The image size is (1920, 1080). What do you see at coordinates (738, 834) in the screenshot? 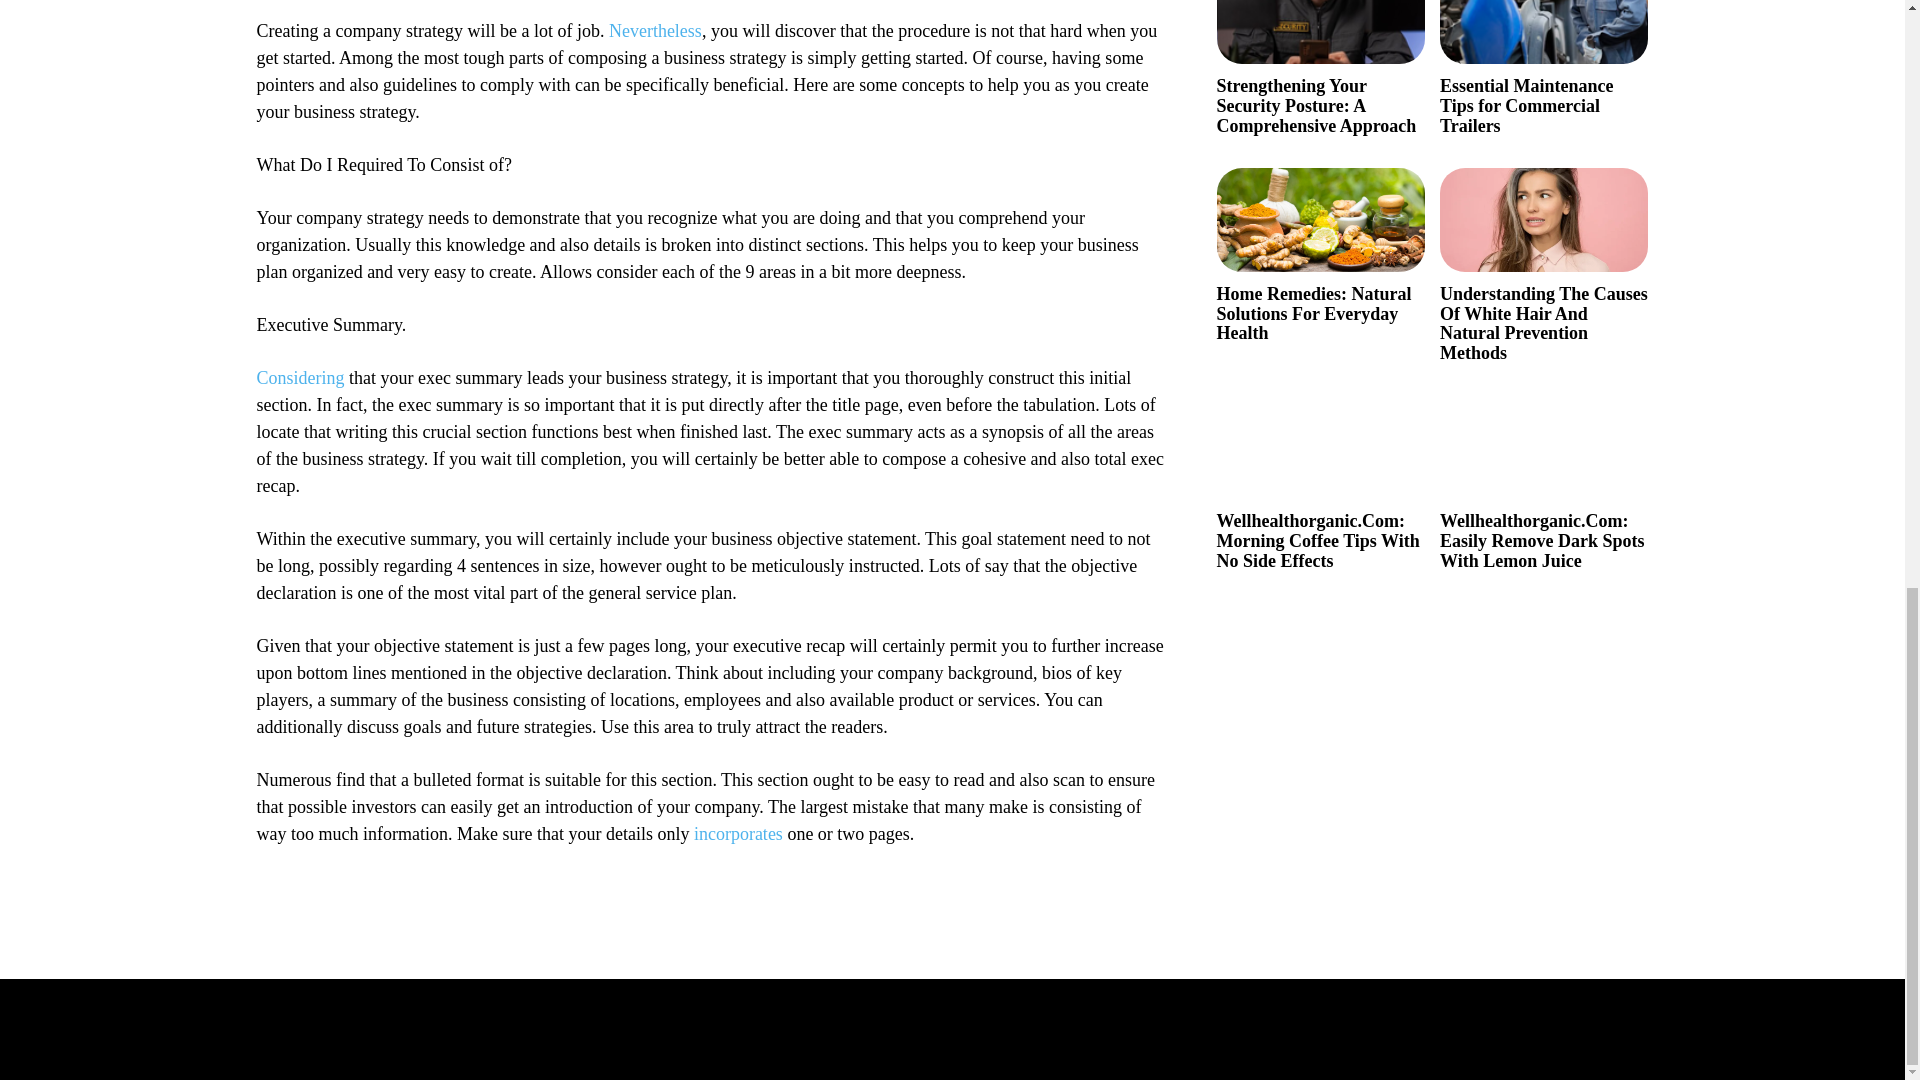
I see `incorporates` at bounding box center [738, 834].